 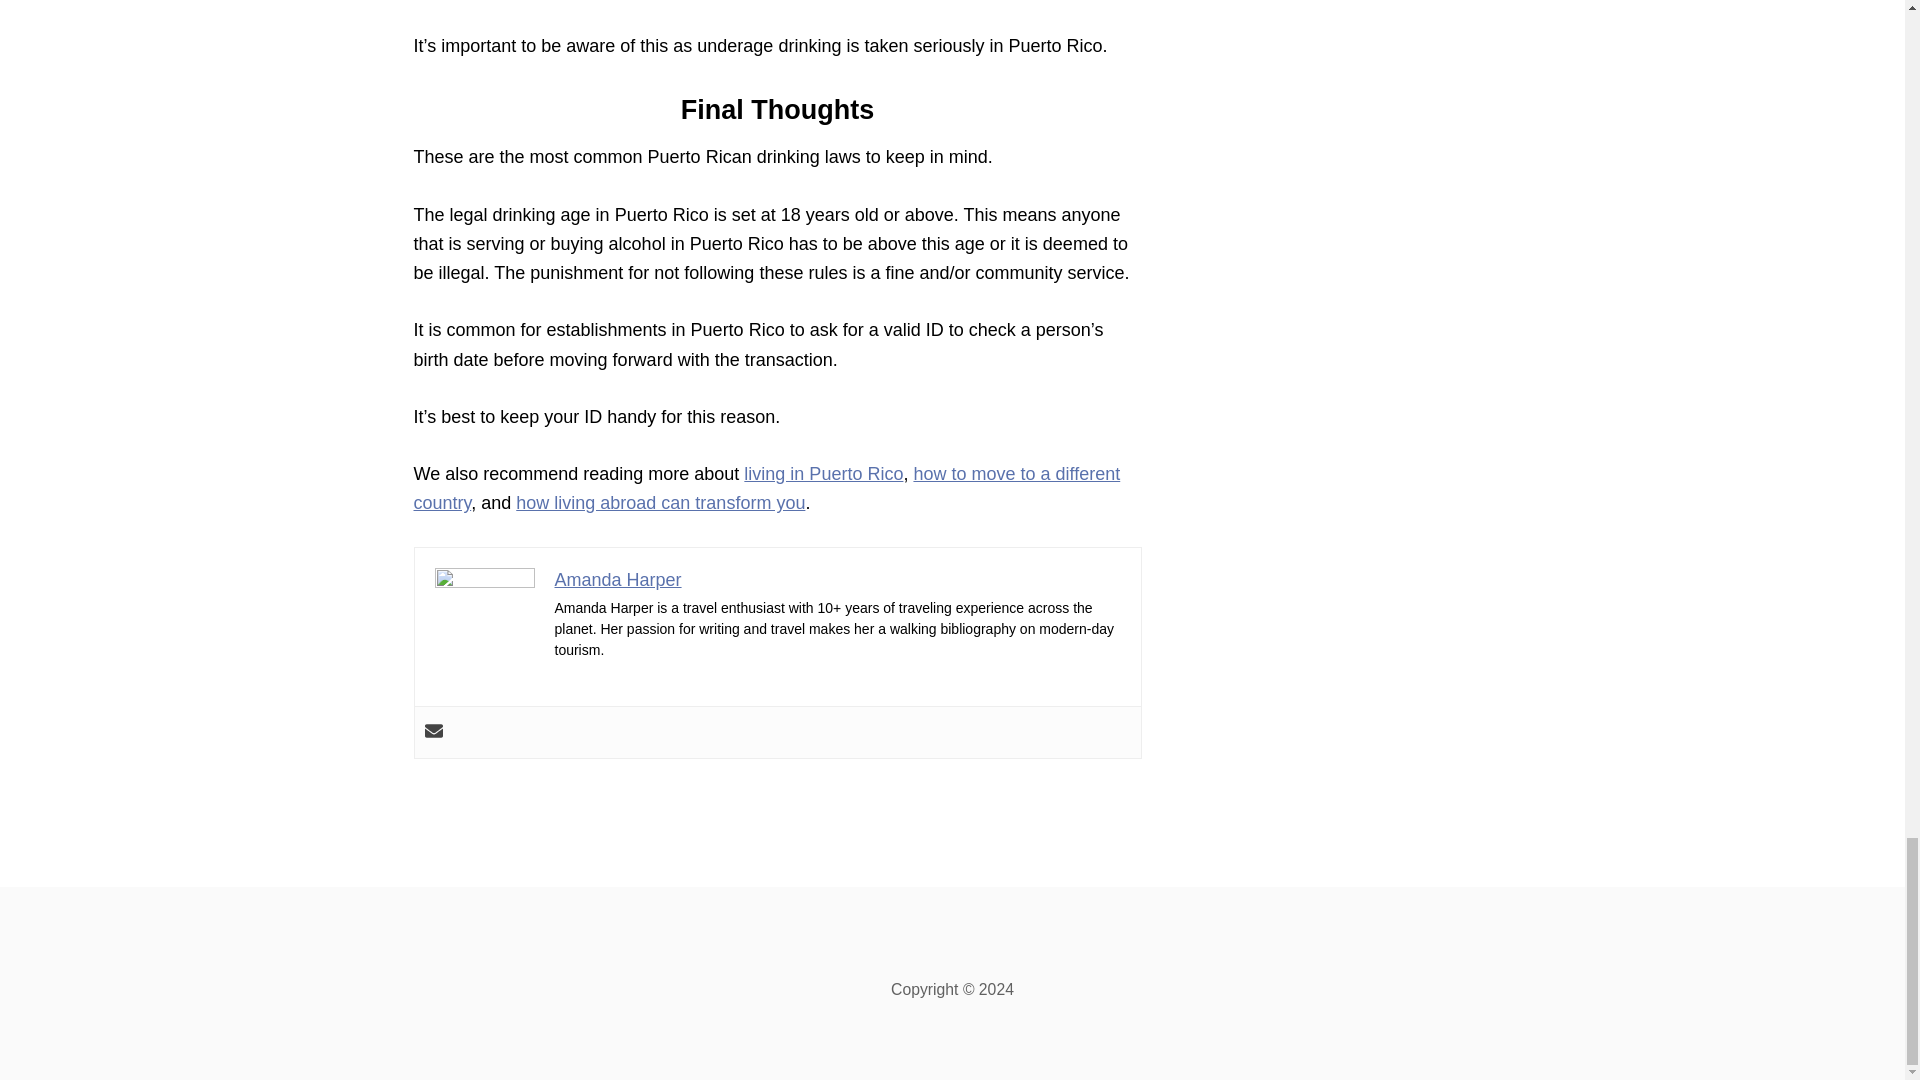 What do you see at coordinates (660, 502) in the screenshot?
I see `how living abroad can transform you` at bounding box center [660, 502].